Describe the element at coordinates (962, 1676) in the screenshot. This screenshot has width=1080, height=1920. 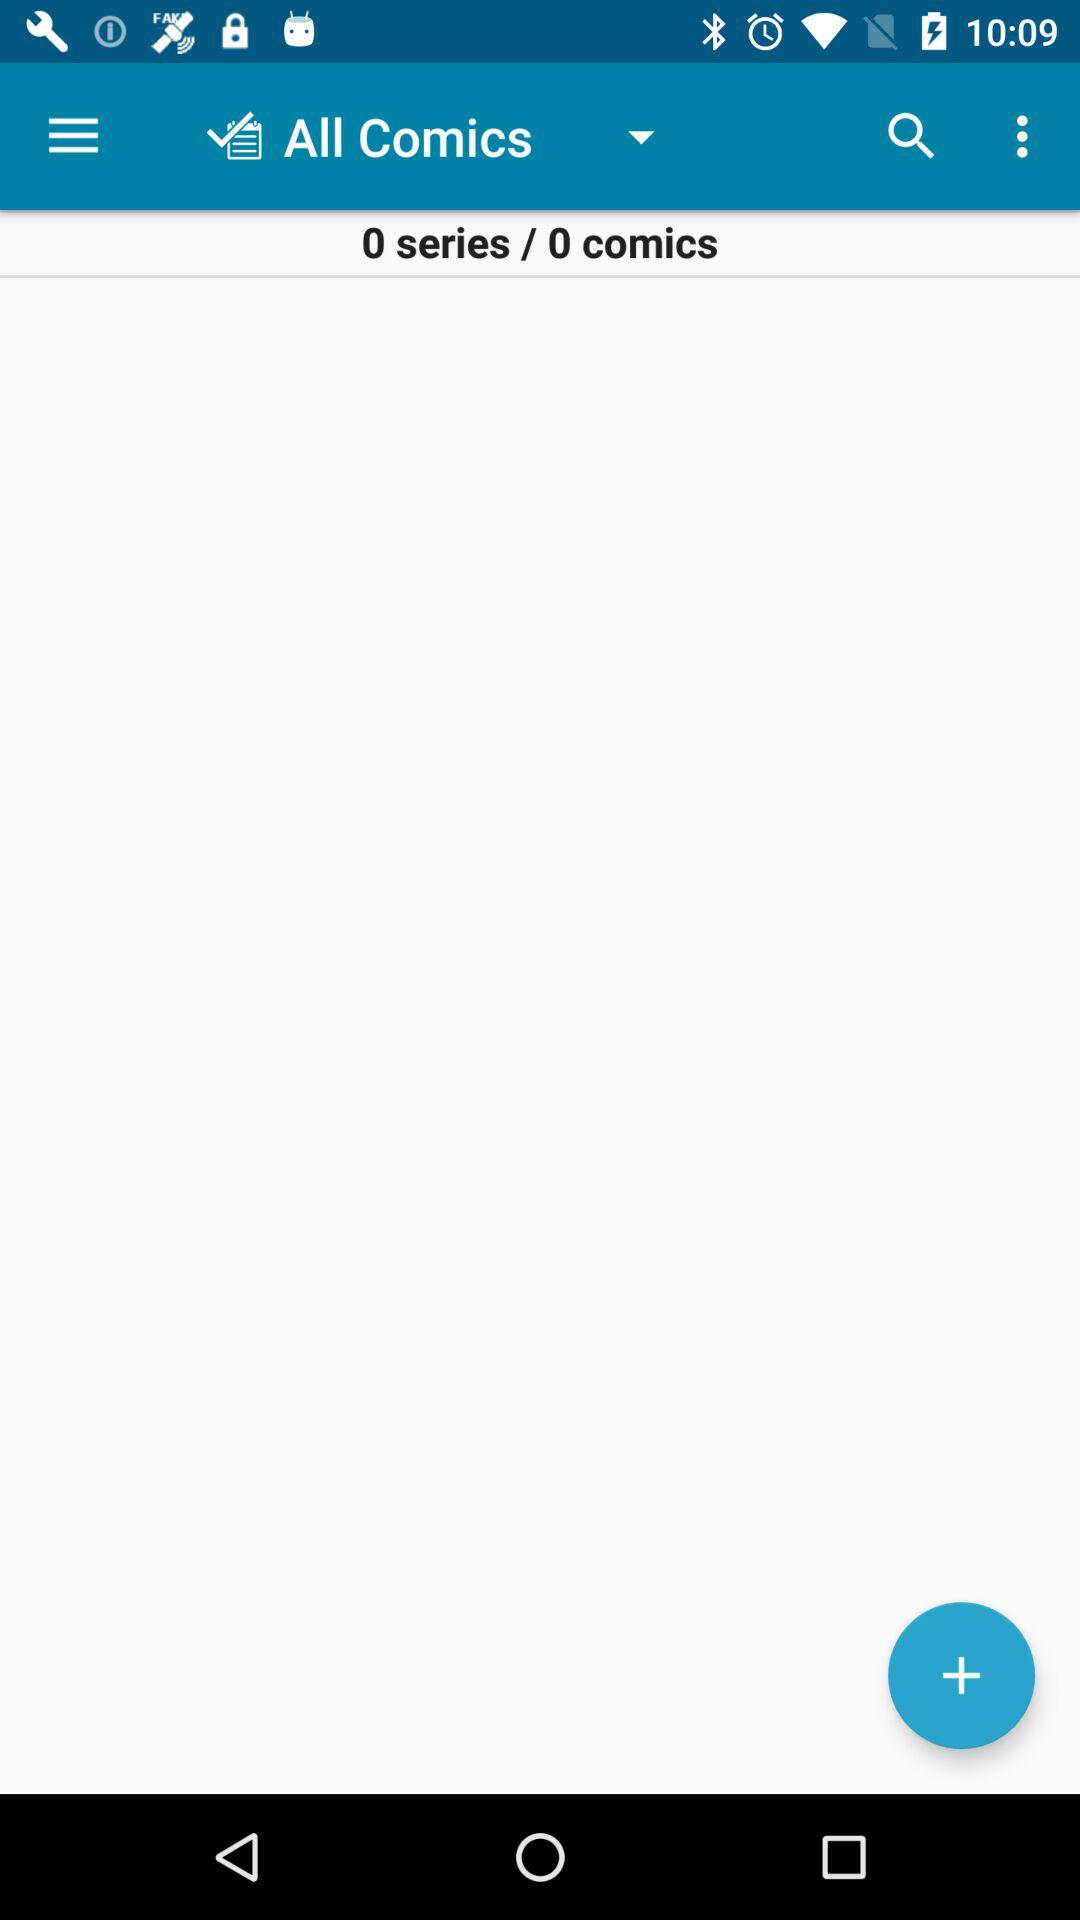
I see `upload comic` at that location.